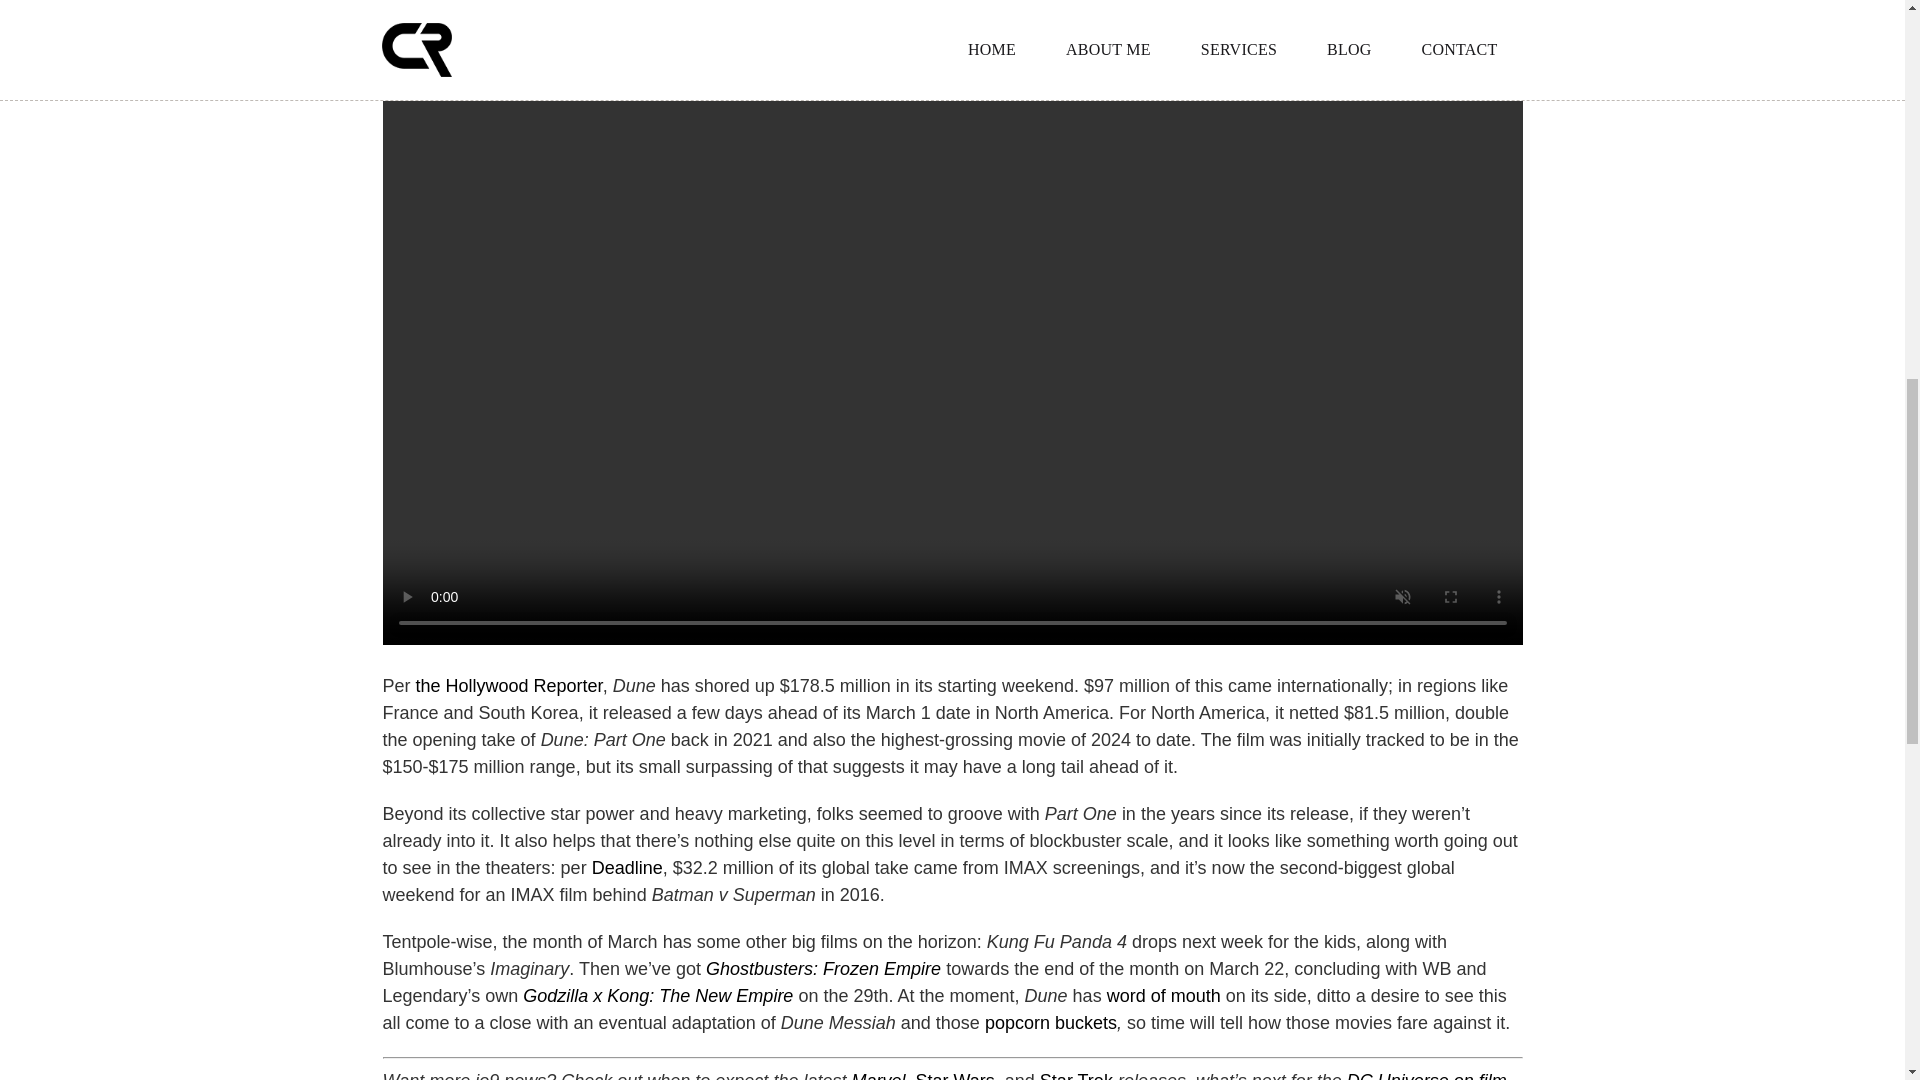 The height and width of the screenshot is (1080, 1920). Describe the element at coordinates (1050, 1022) in the screenshot. I see `popcorn buckets` at that location.